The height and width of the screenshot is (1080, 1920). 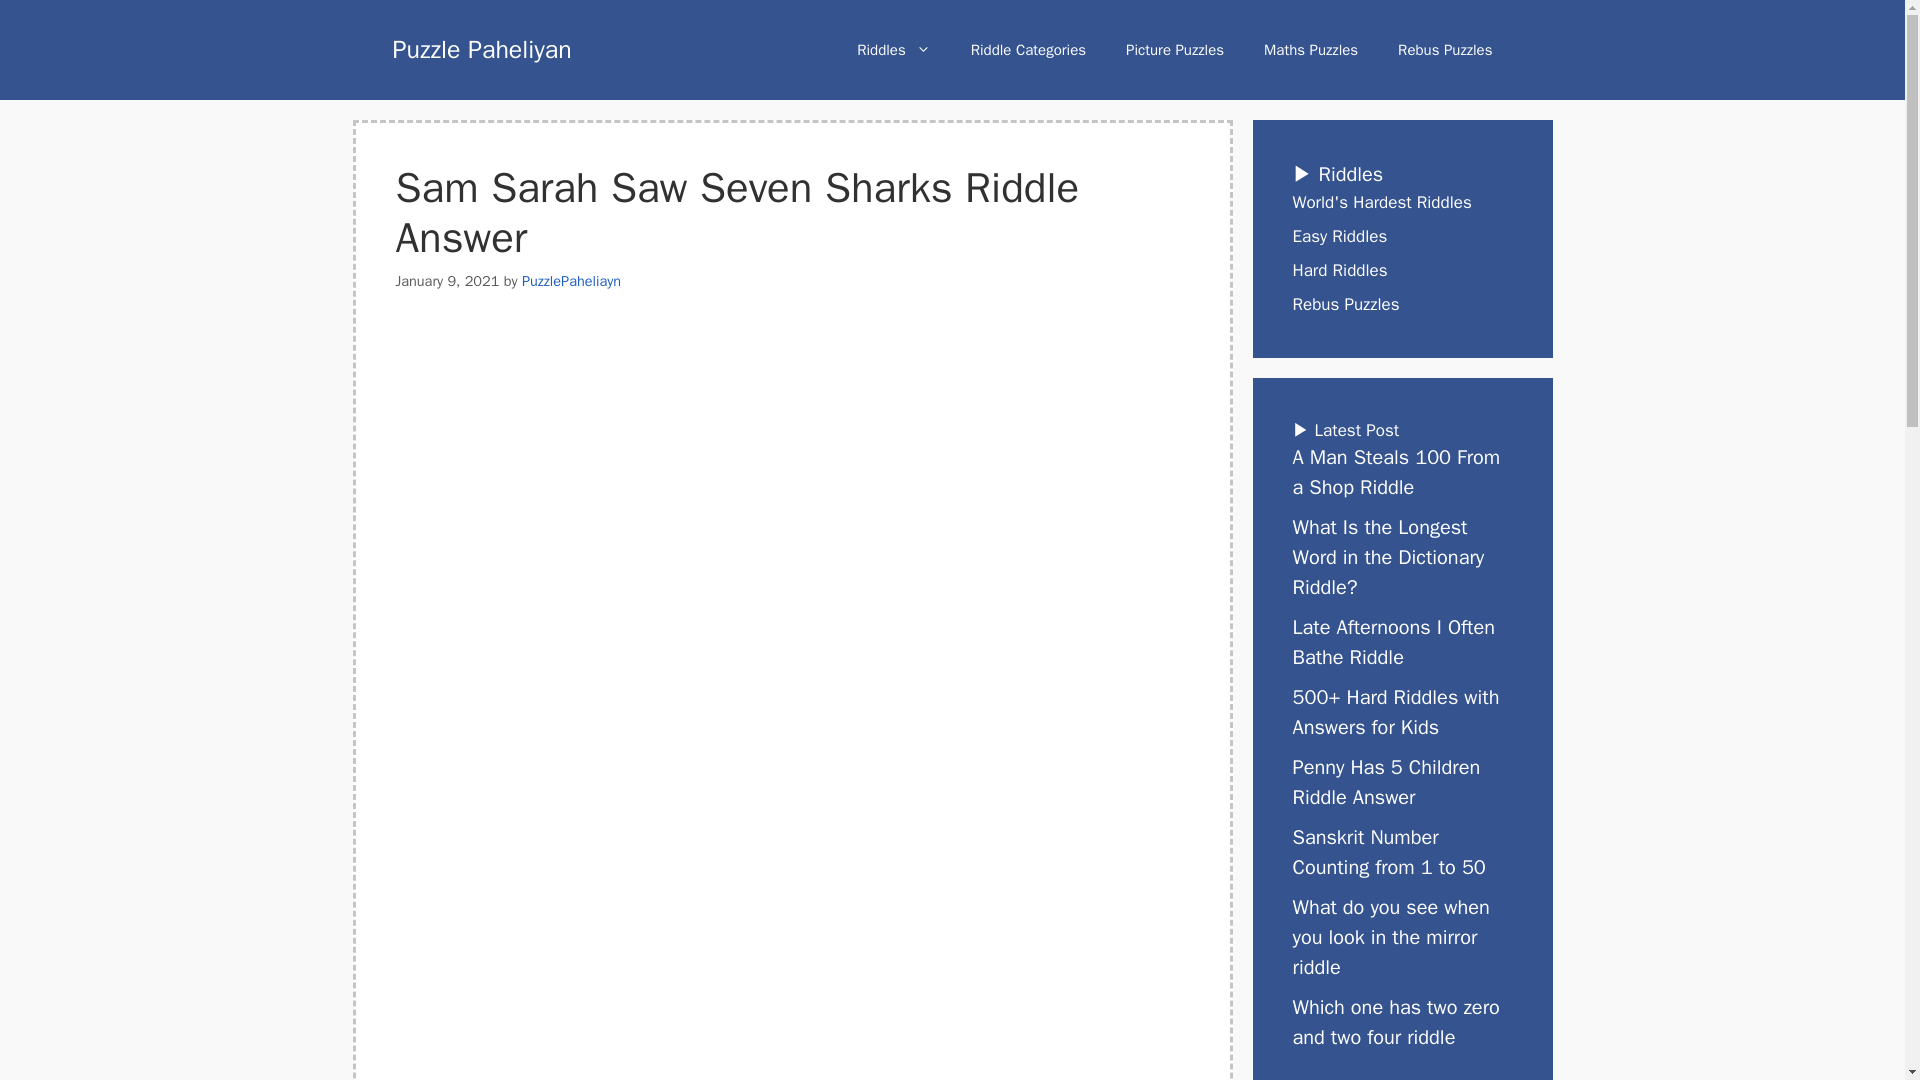 I want to click on View all posts by PuzzlePaheliayn, so click(x=571, y=281).